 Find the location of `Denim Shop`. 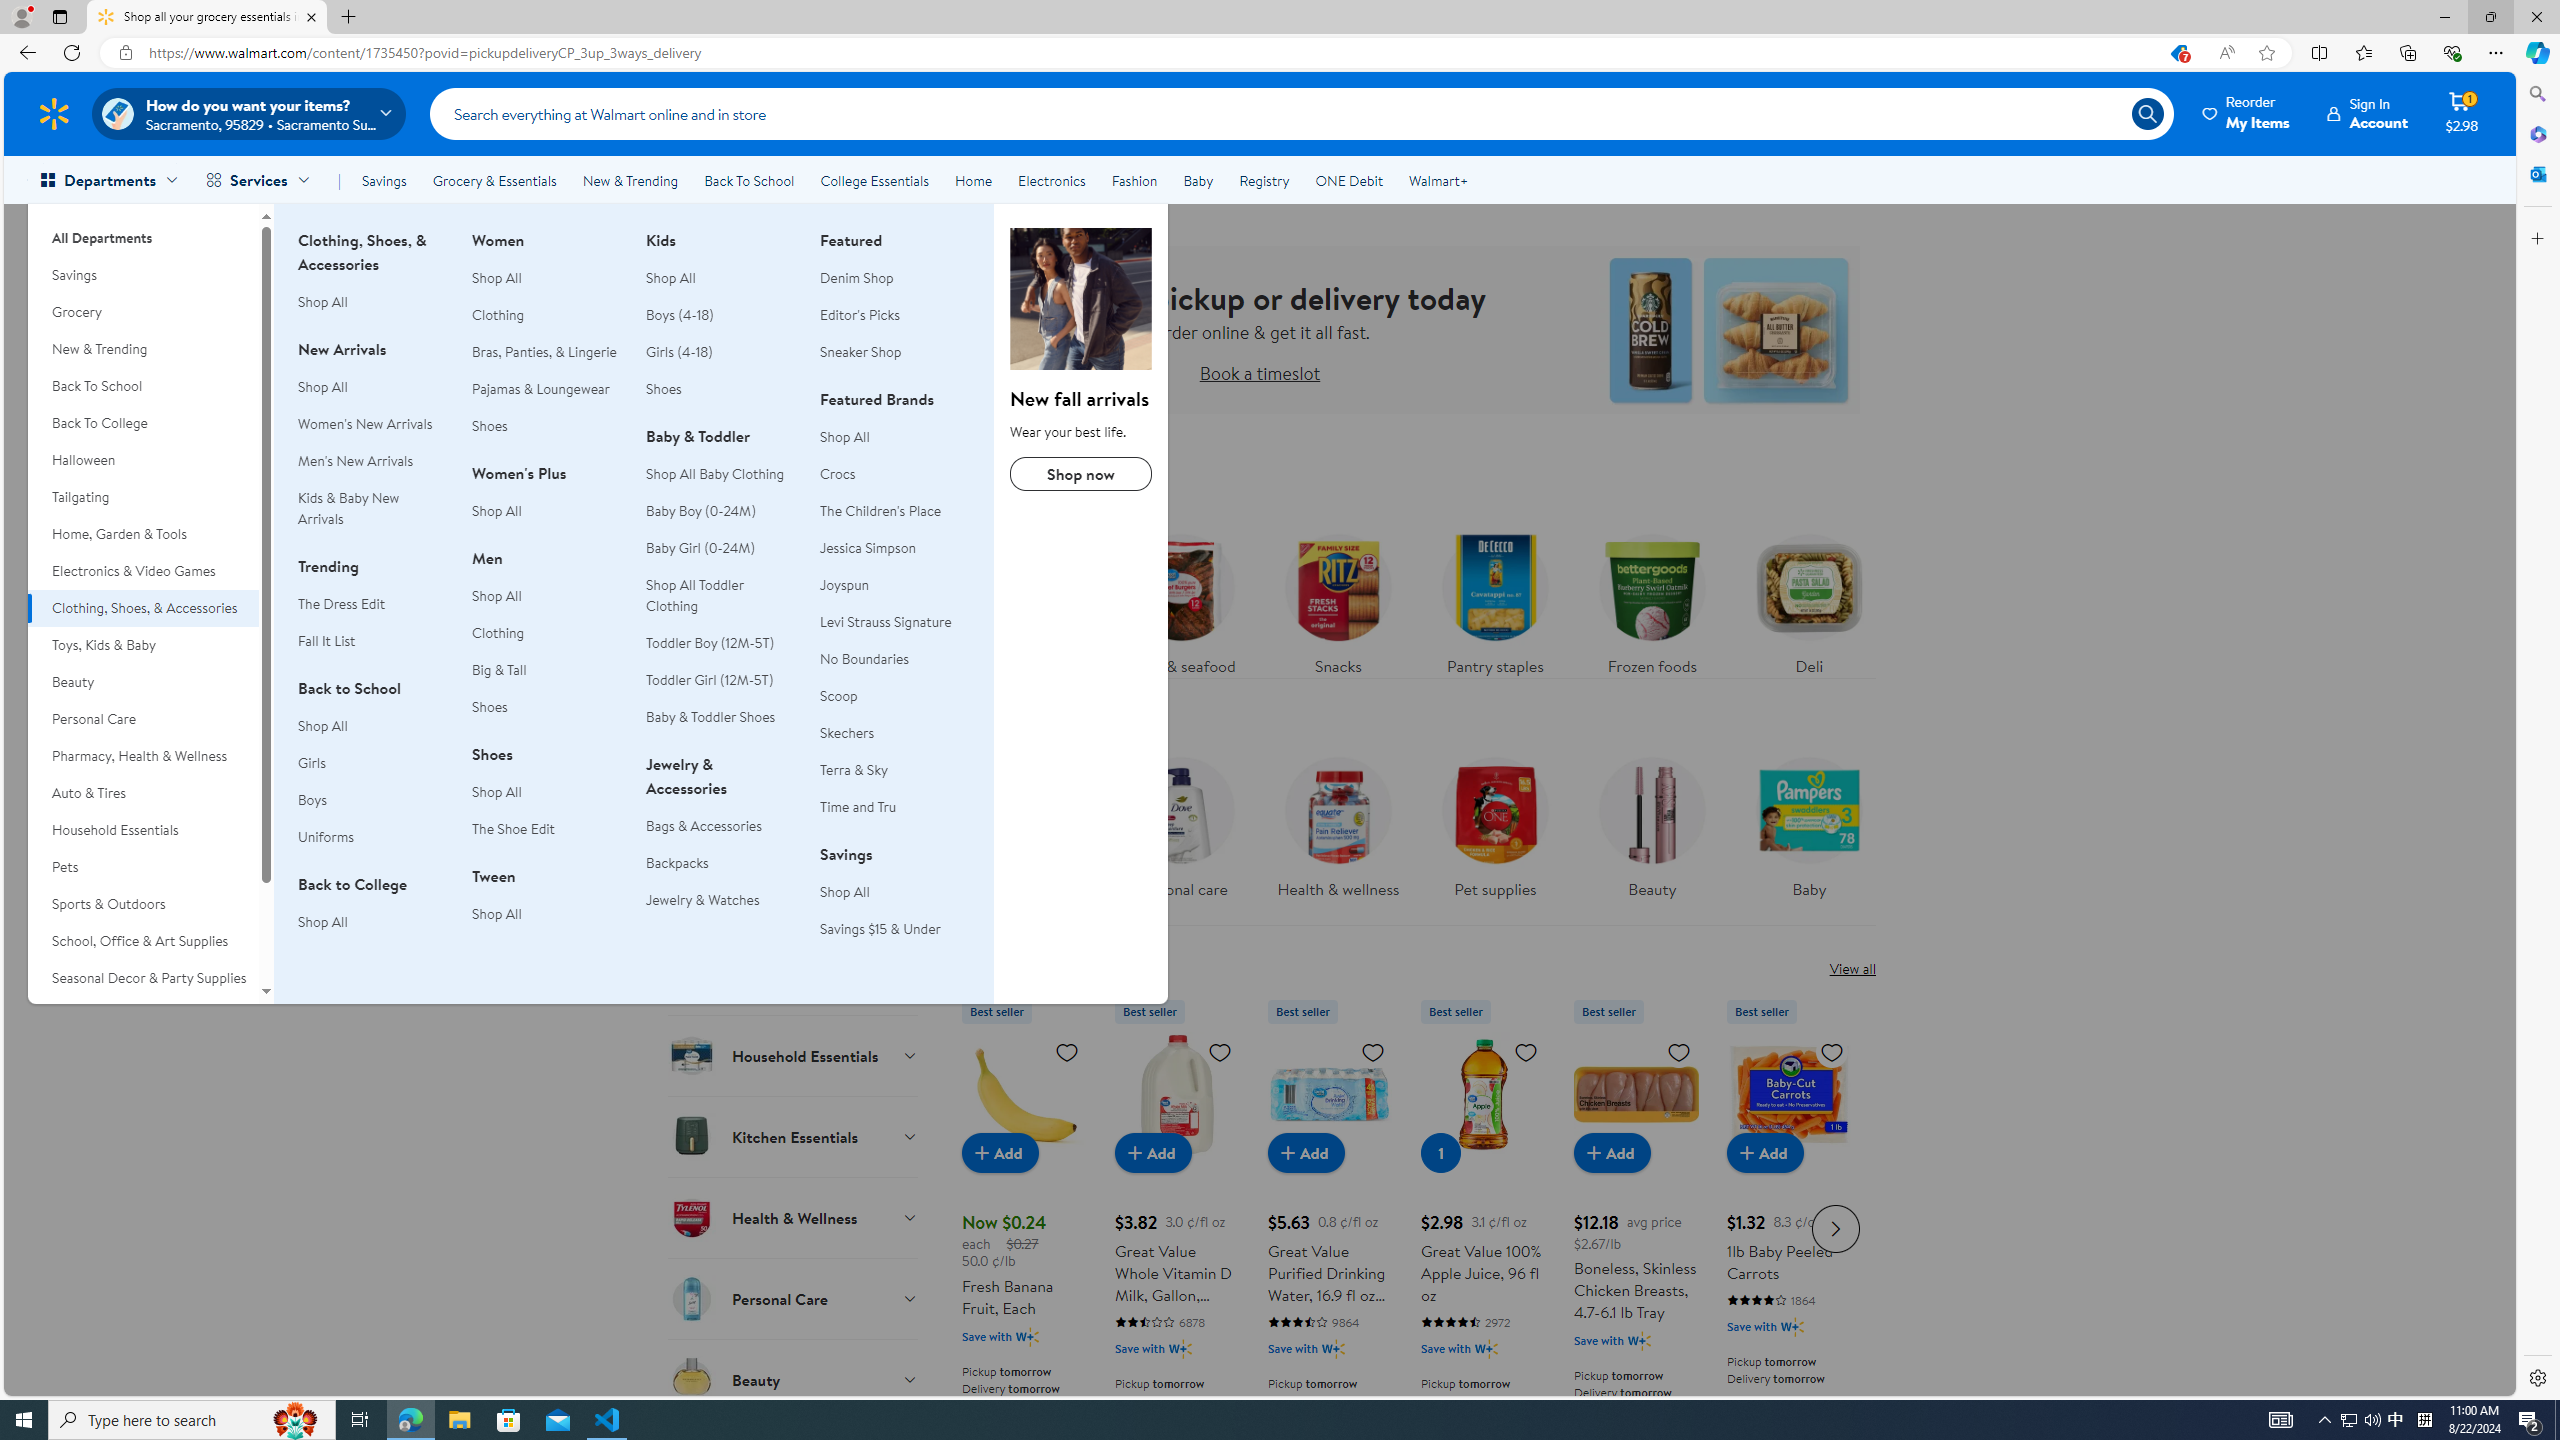

Denim Shop is located at coordinates (856, 278).